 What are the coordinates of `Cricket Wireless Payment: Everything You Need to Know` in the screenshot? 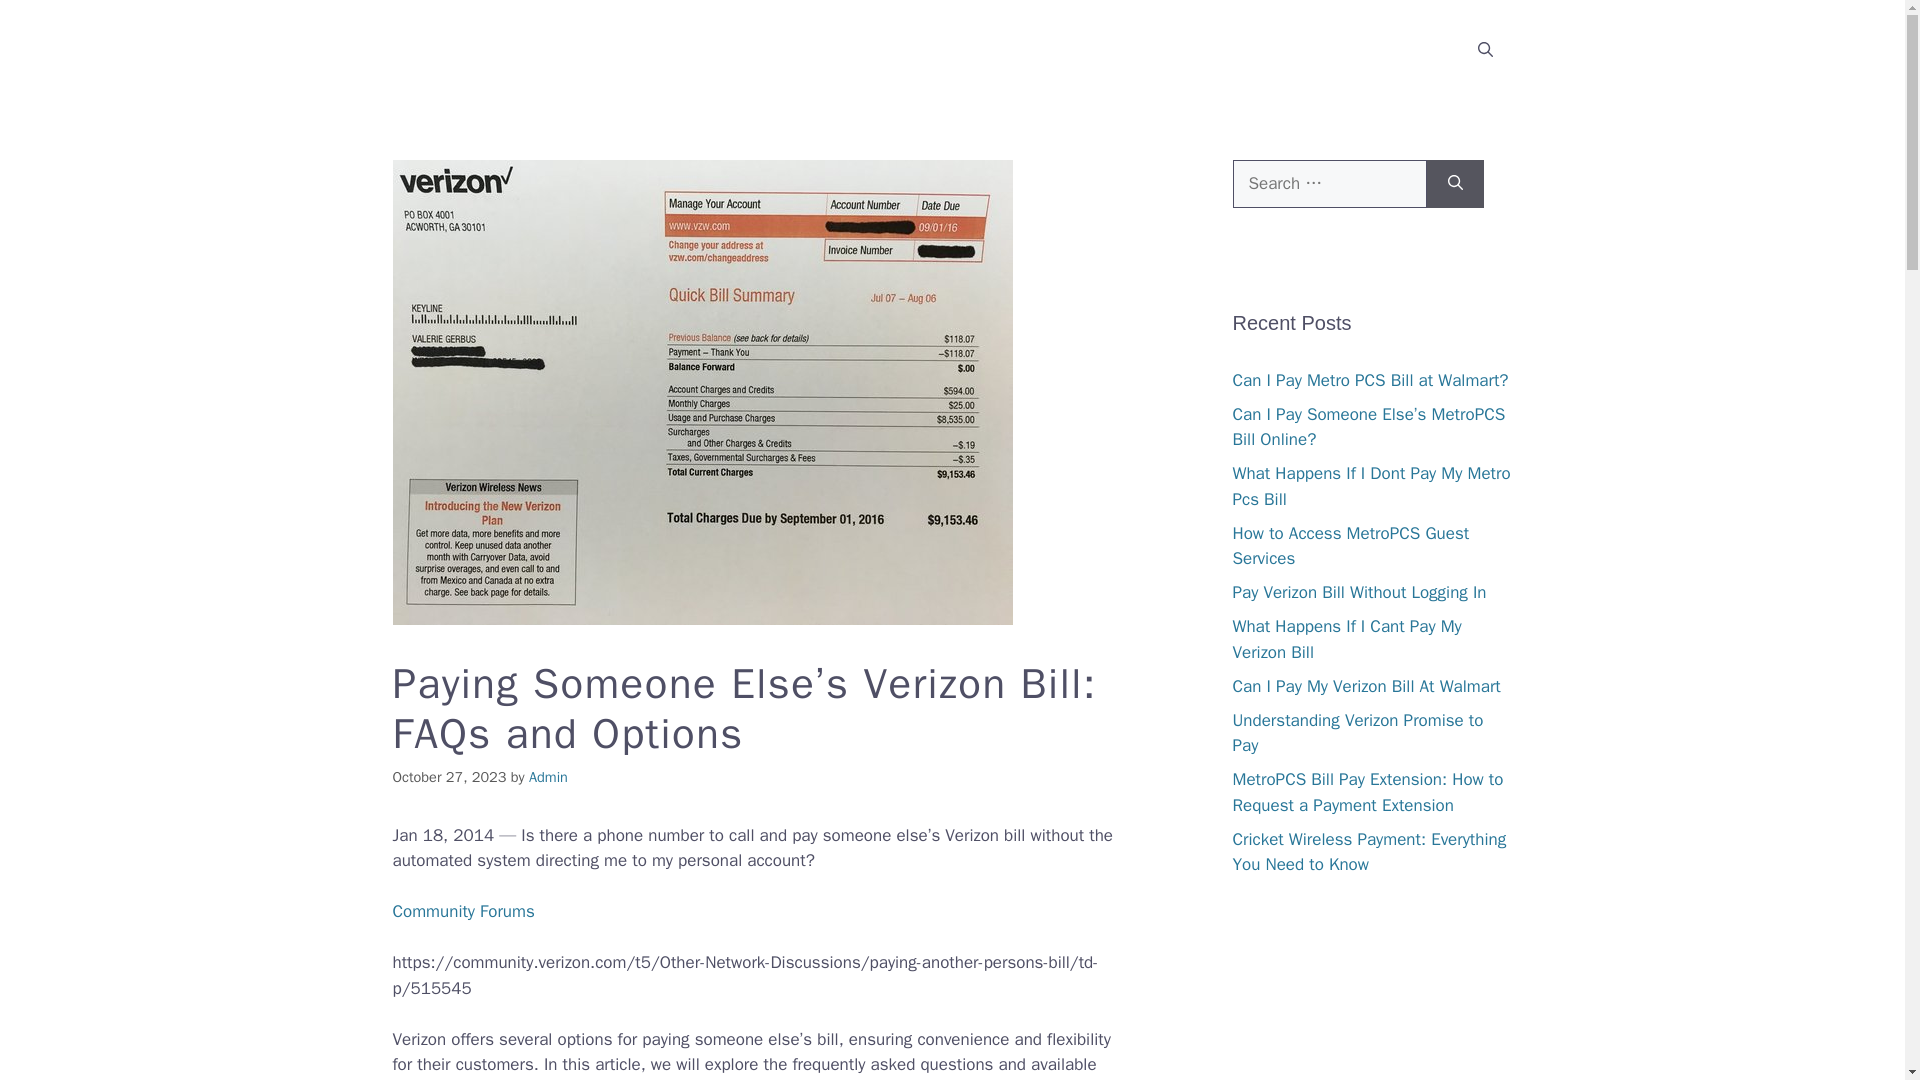 It's located at (1368, 851).